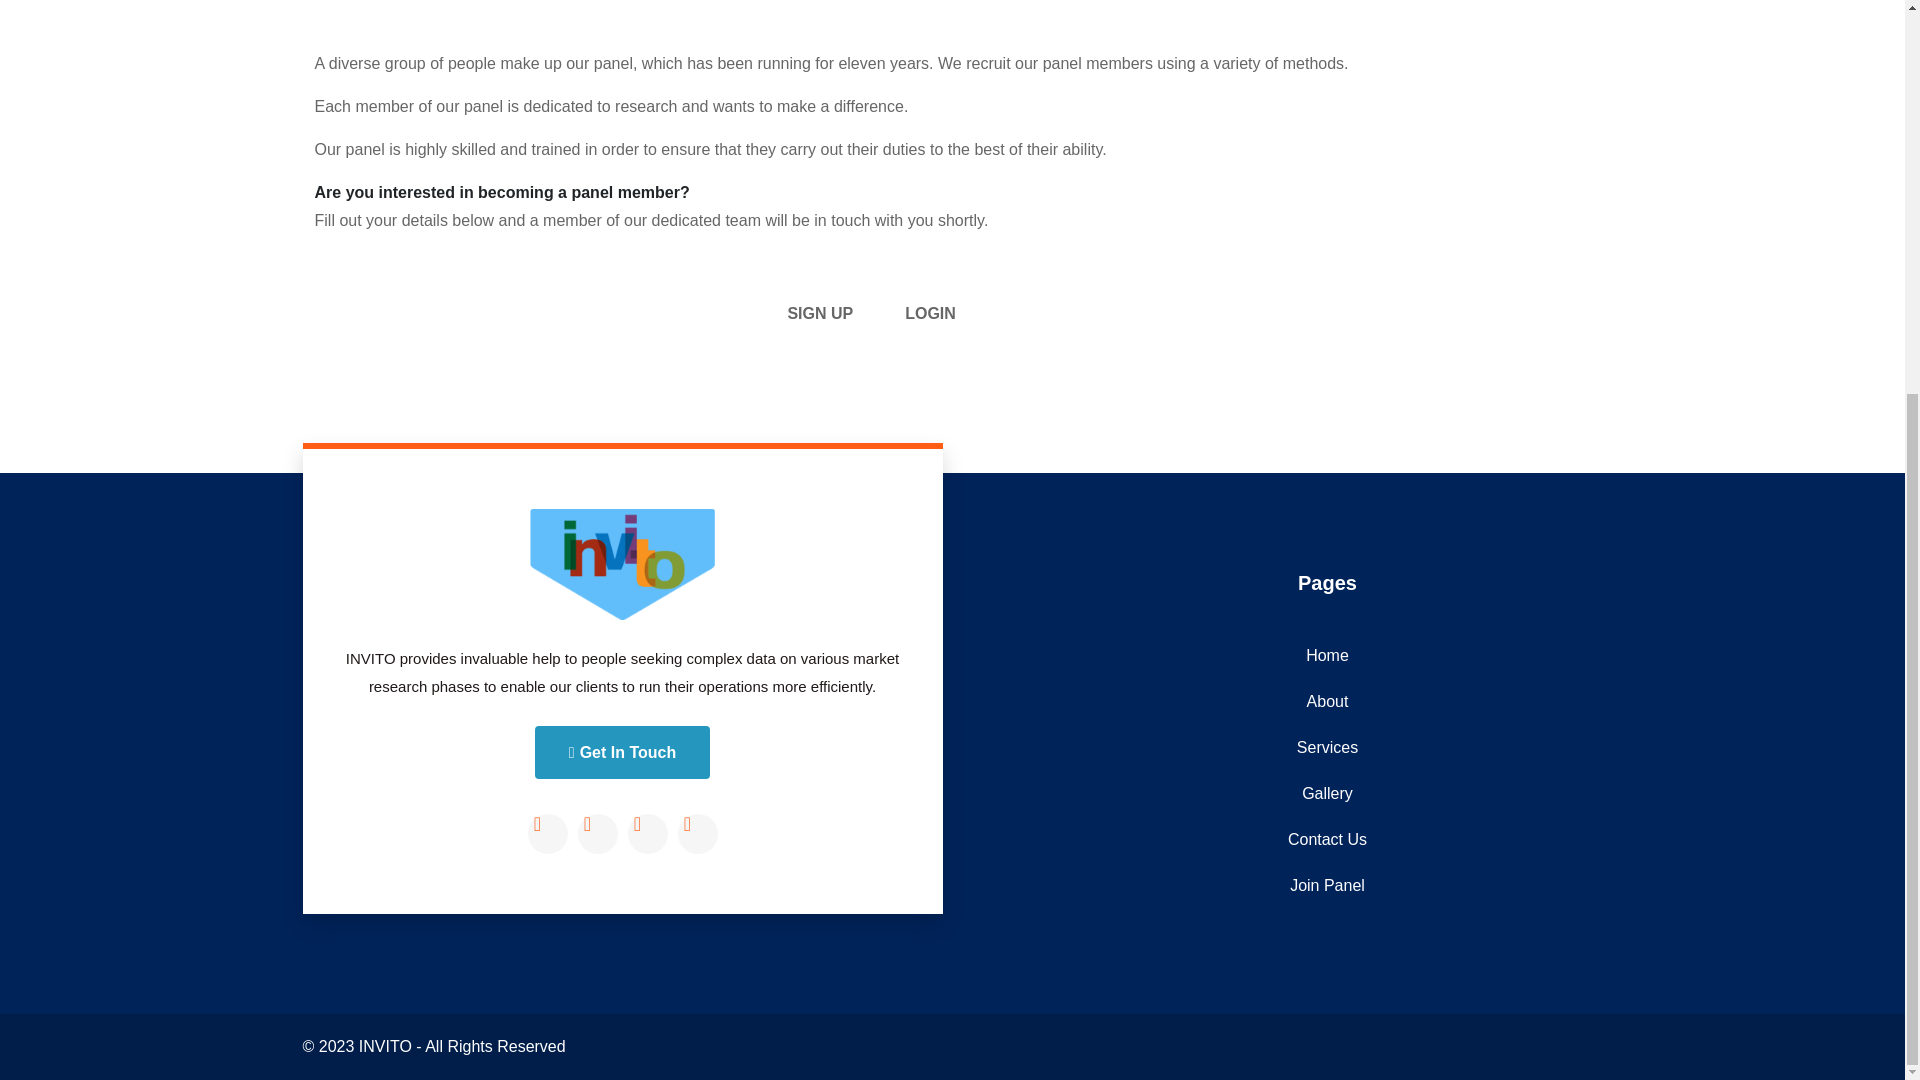  What do you see at coordinates (1326, 794) in the screenshot?
I see `Gallery` at bounding box center [1326, 794].